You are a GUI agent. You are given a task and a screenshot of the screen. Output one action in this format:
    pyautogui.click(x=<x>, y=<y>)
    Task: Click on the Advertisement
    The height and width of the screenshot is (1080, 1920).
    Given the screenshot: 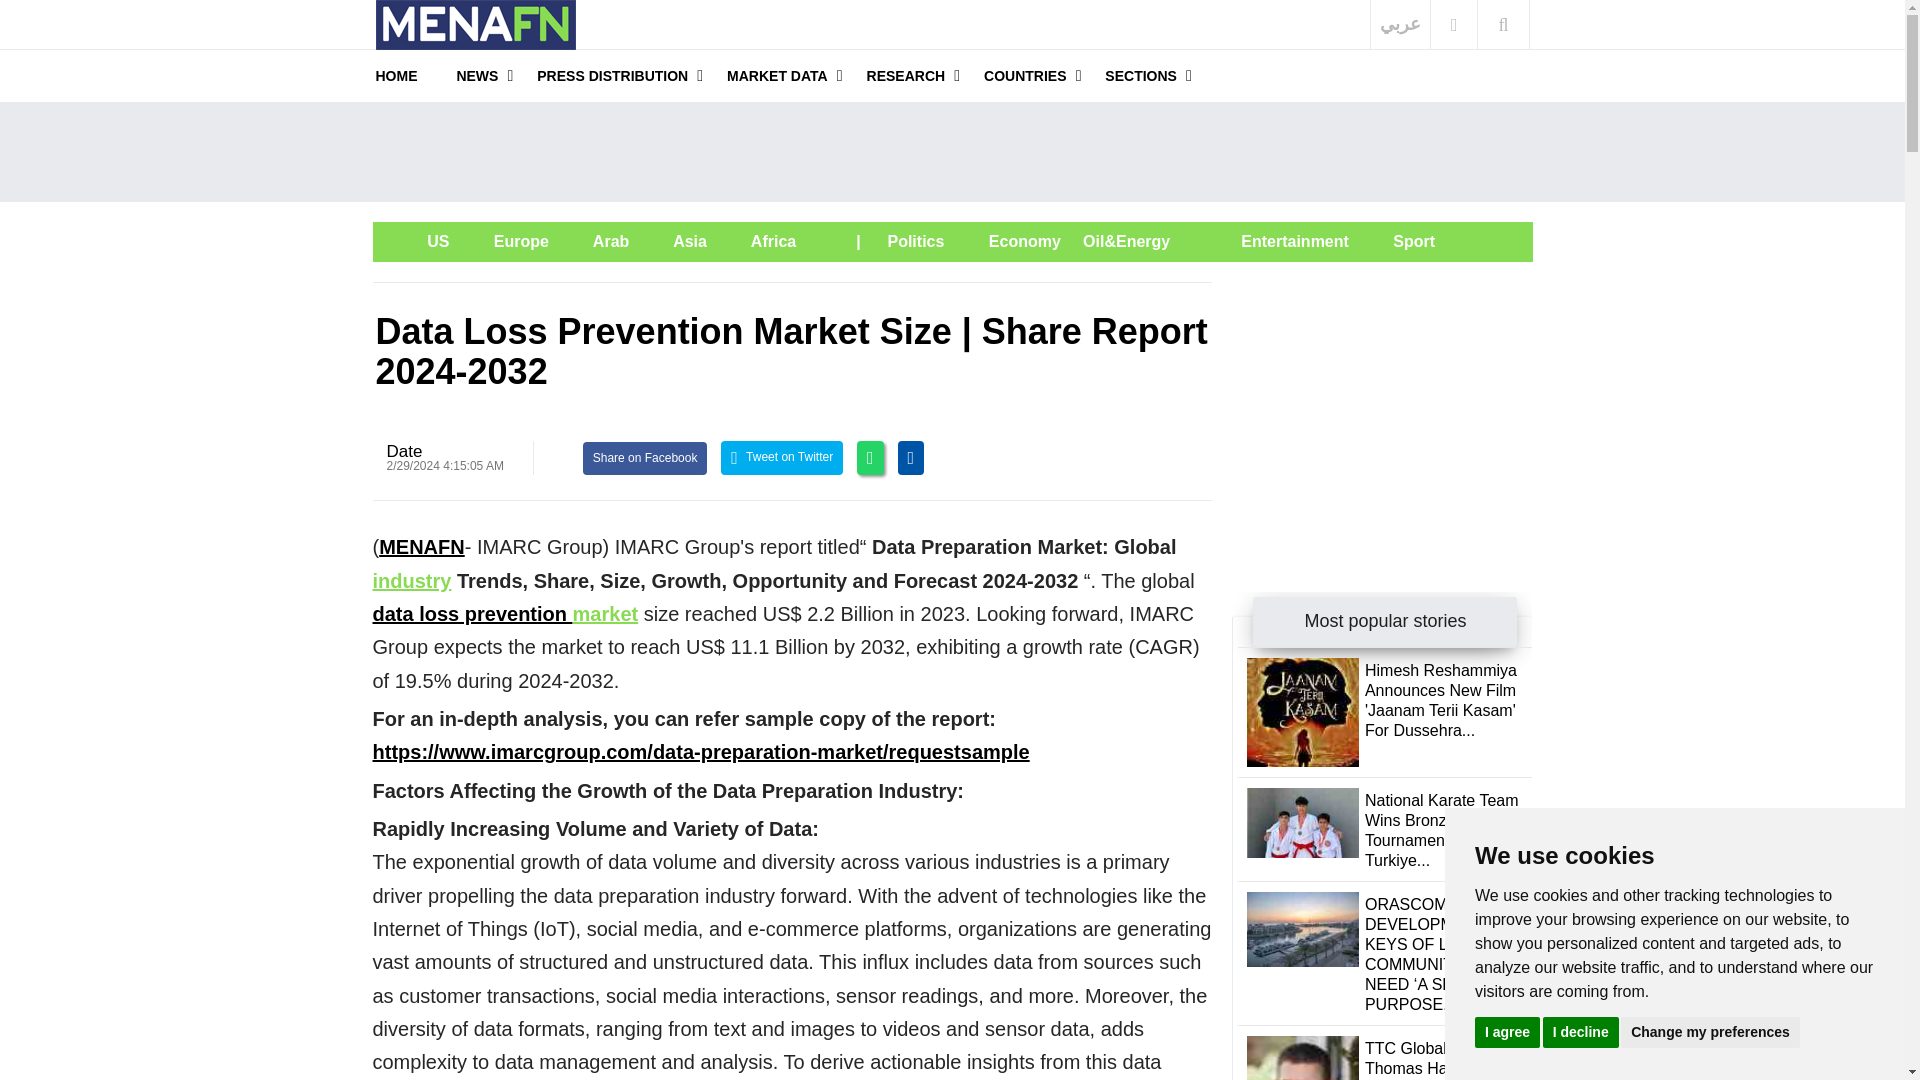 What is the action you would take?
    pyautogui.click(x=1382, y=406)
    